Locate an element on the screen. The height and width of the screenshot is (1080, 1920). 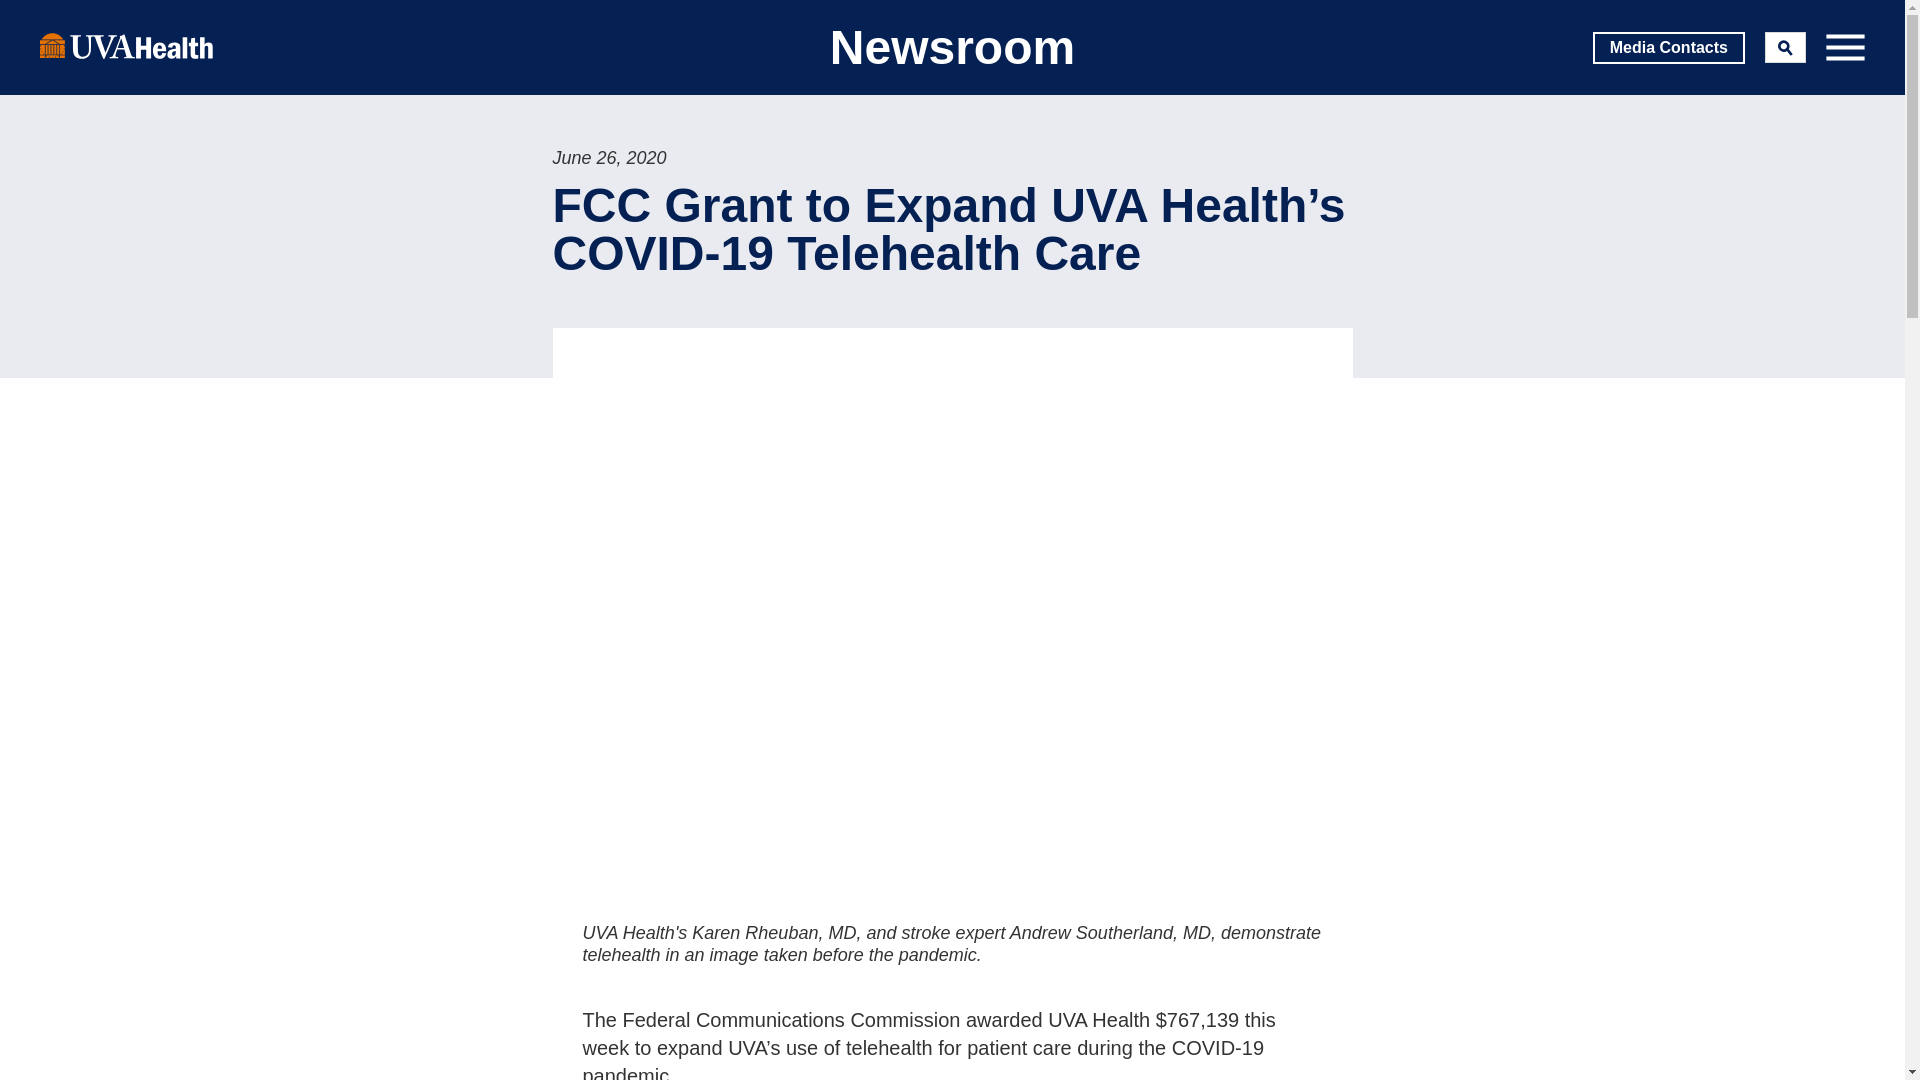
Media Contacts is located at coordinates (1669, 48).